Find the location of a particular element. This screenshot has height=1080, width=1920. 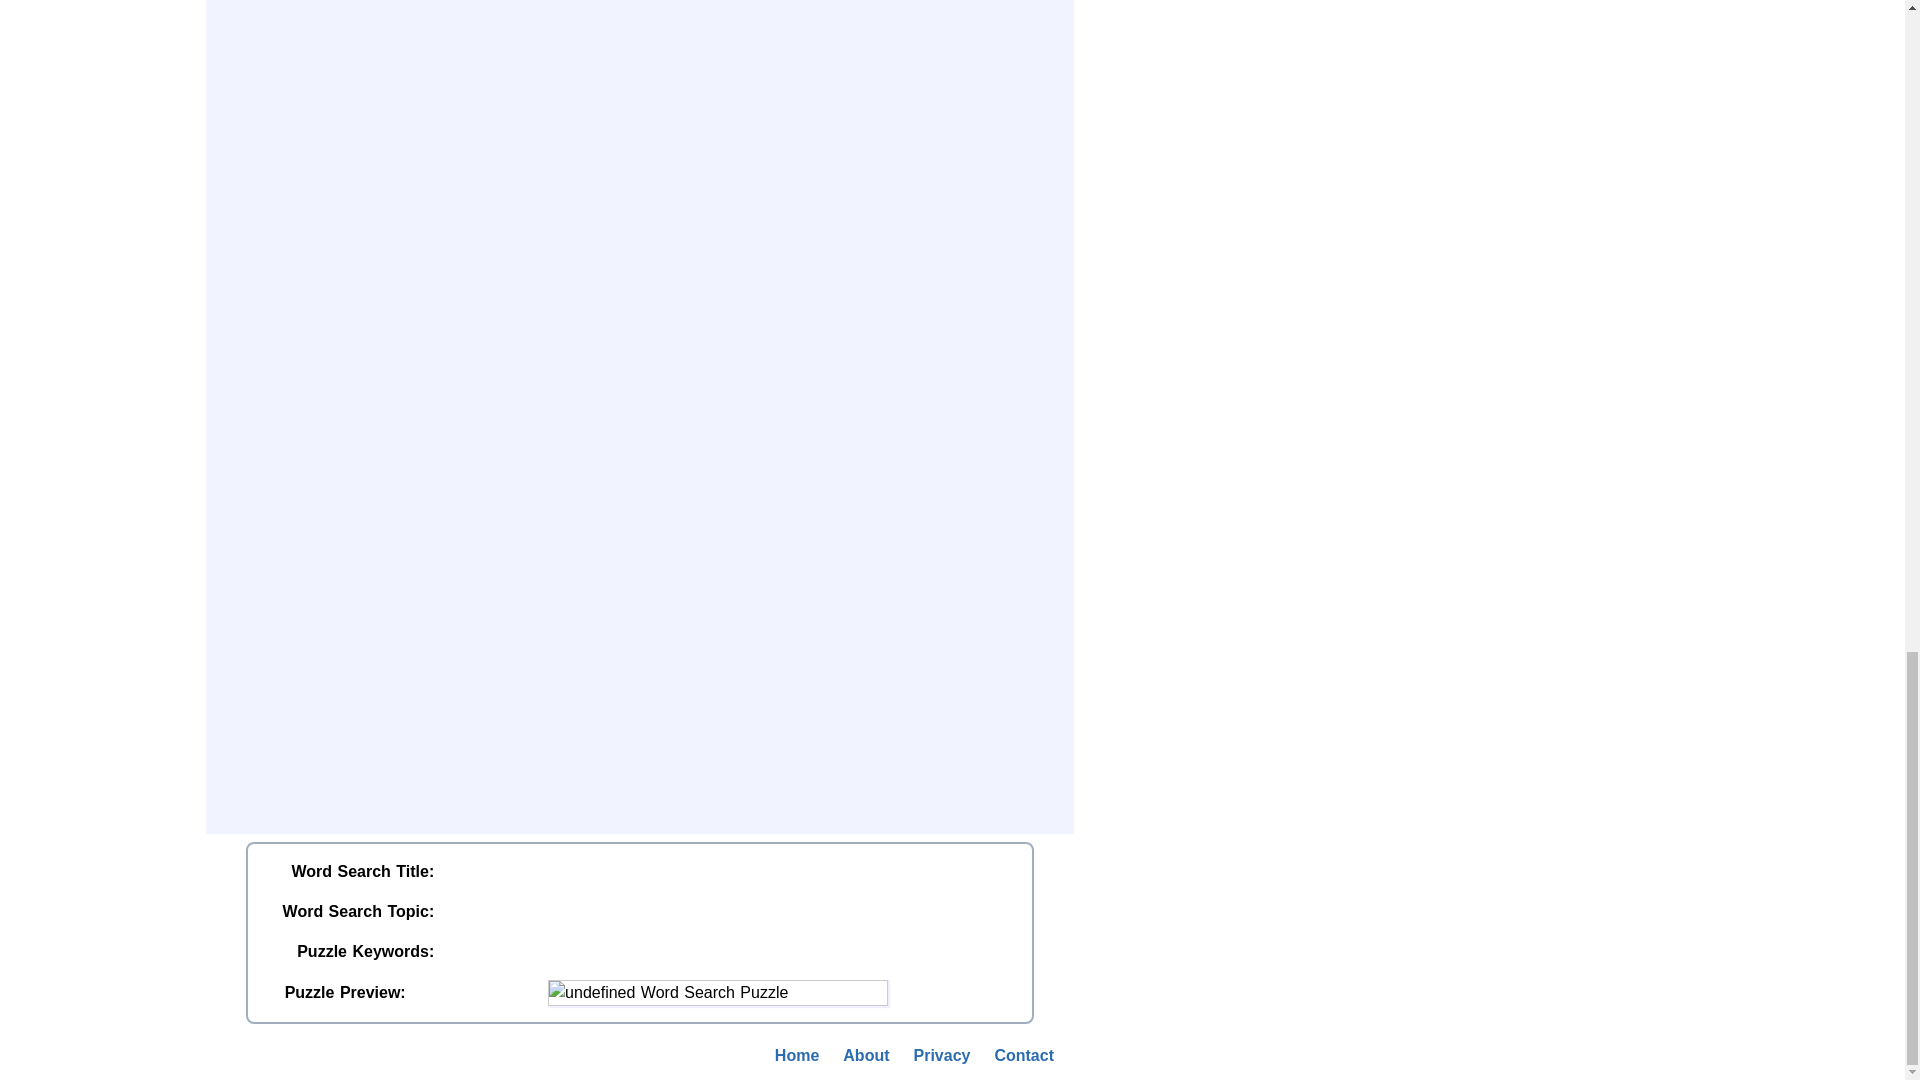

Contact is located at coordinates (1023, 1056).